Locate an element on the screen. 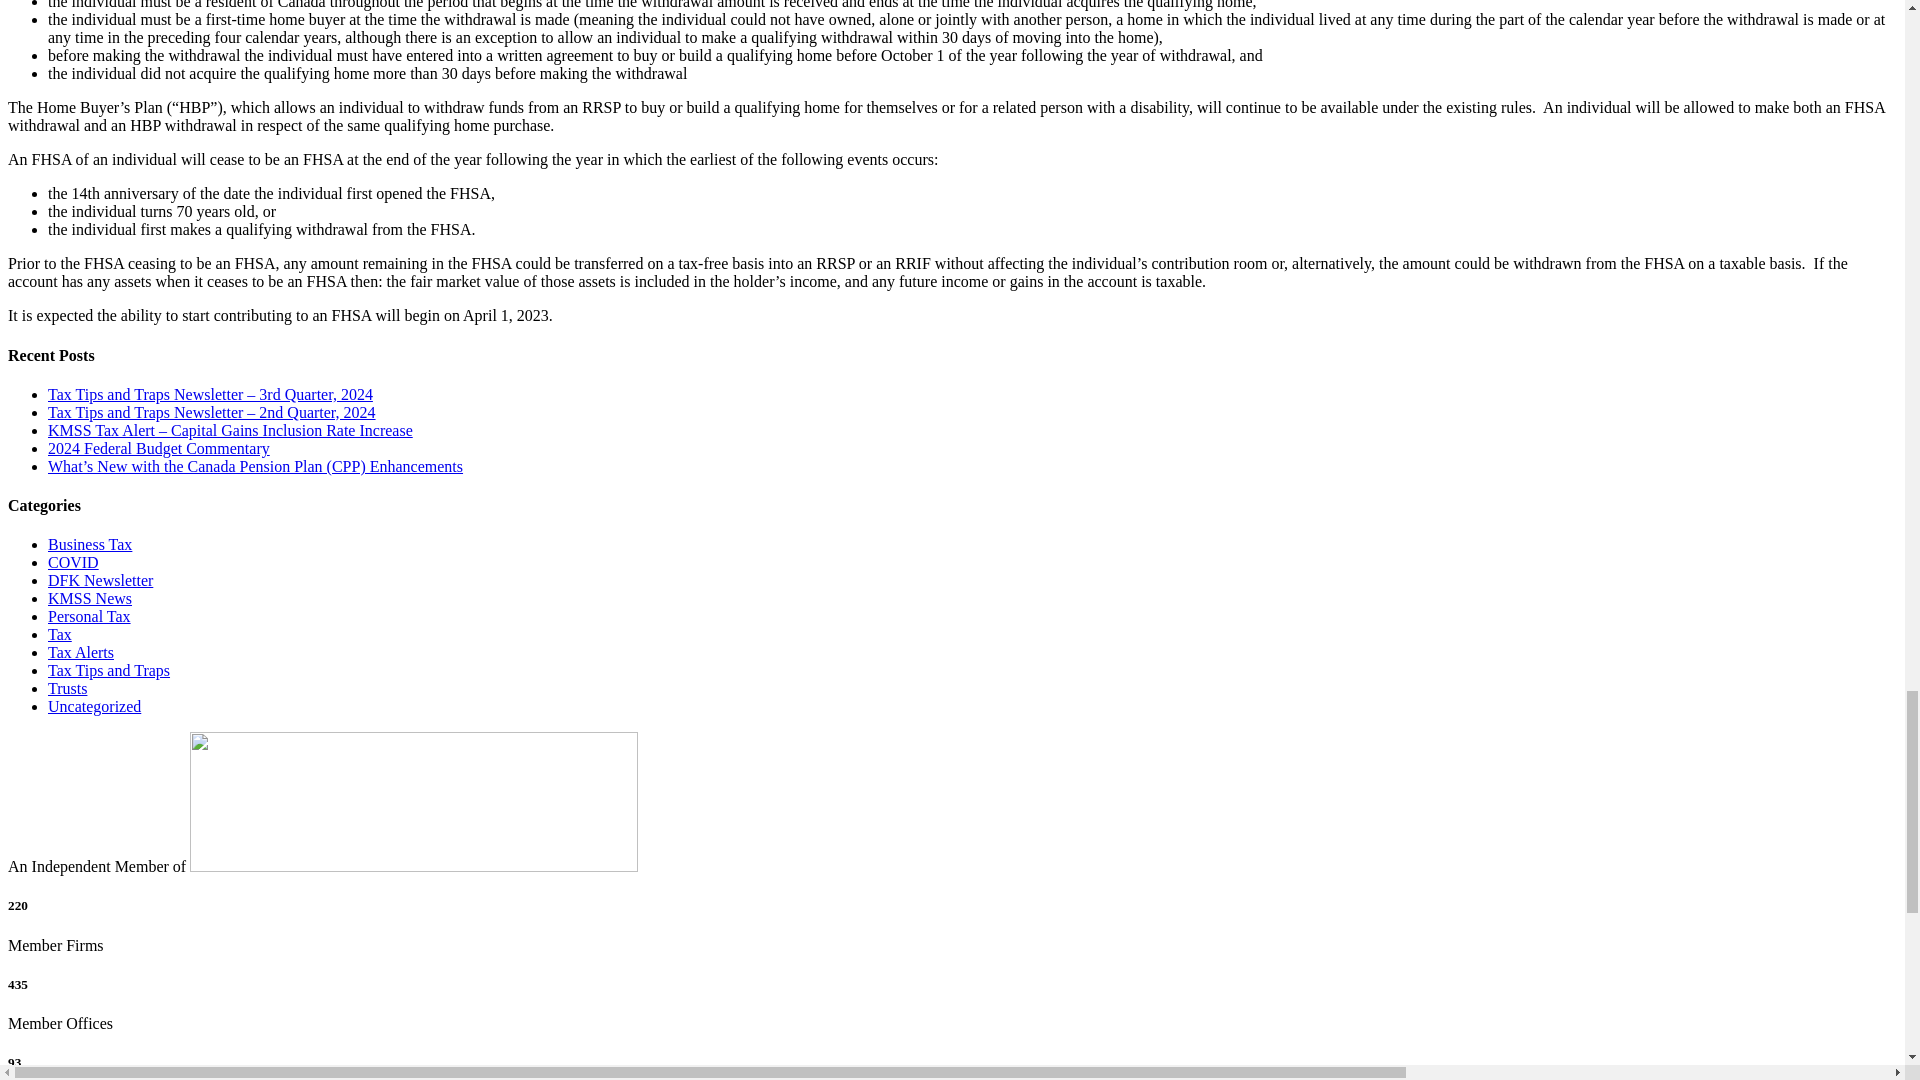 The image size is (1920, 1080). DFK Newsletter is located at coordinates (100, 580).